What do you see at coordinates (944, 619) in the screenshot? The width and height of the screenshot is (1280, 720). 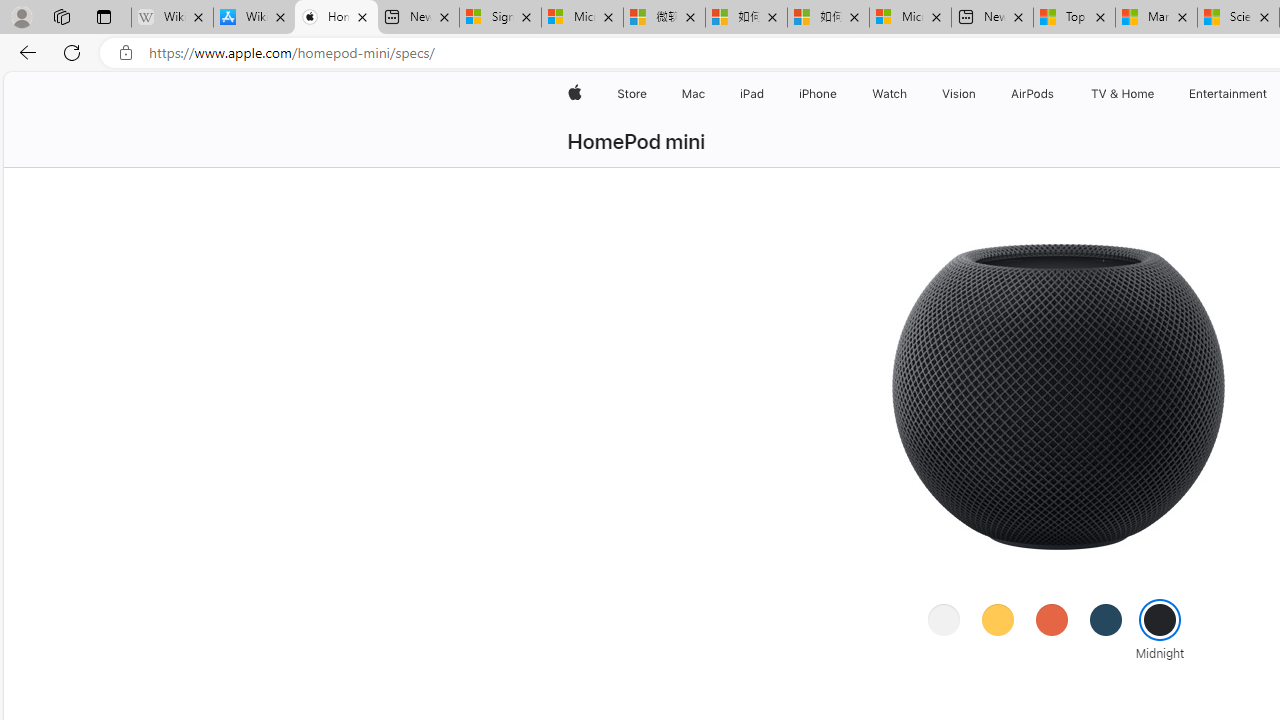 I see `White` at bounding box center [944, 619].